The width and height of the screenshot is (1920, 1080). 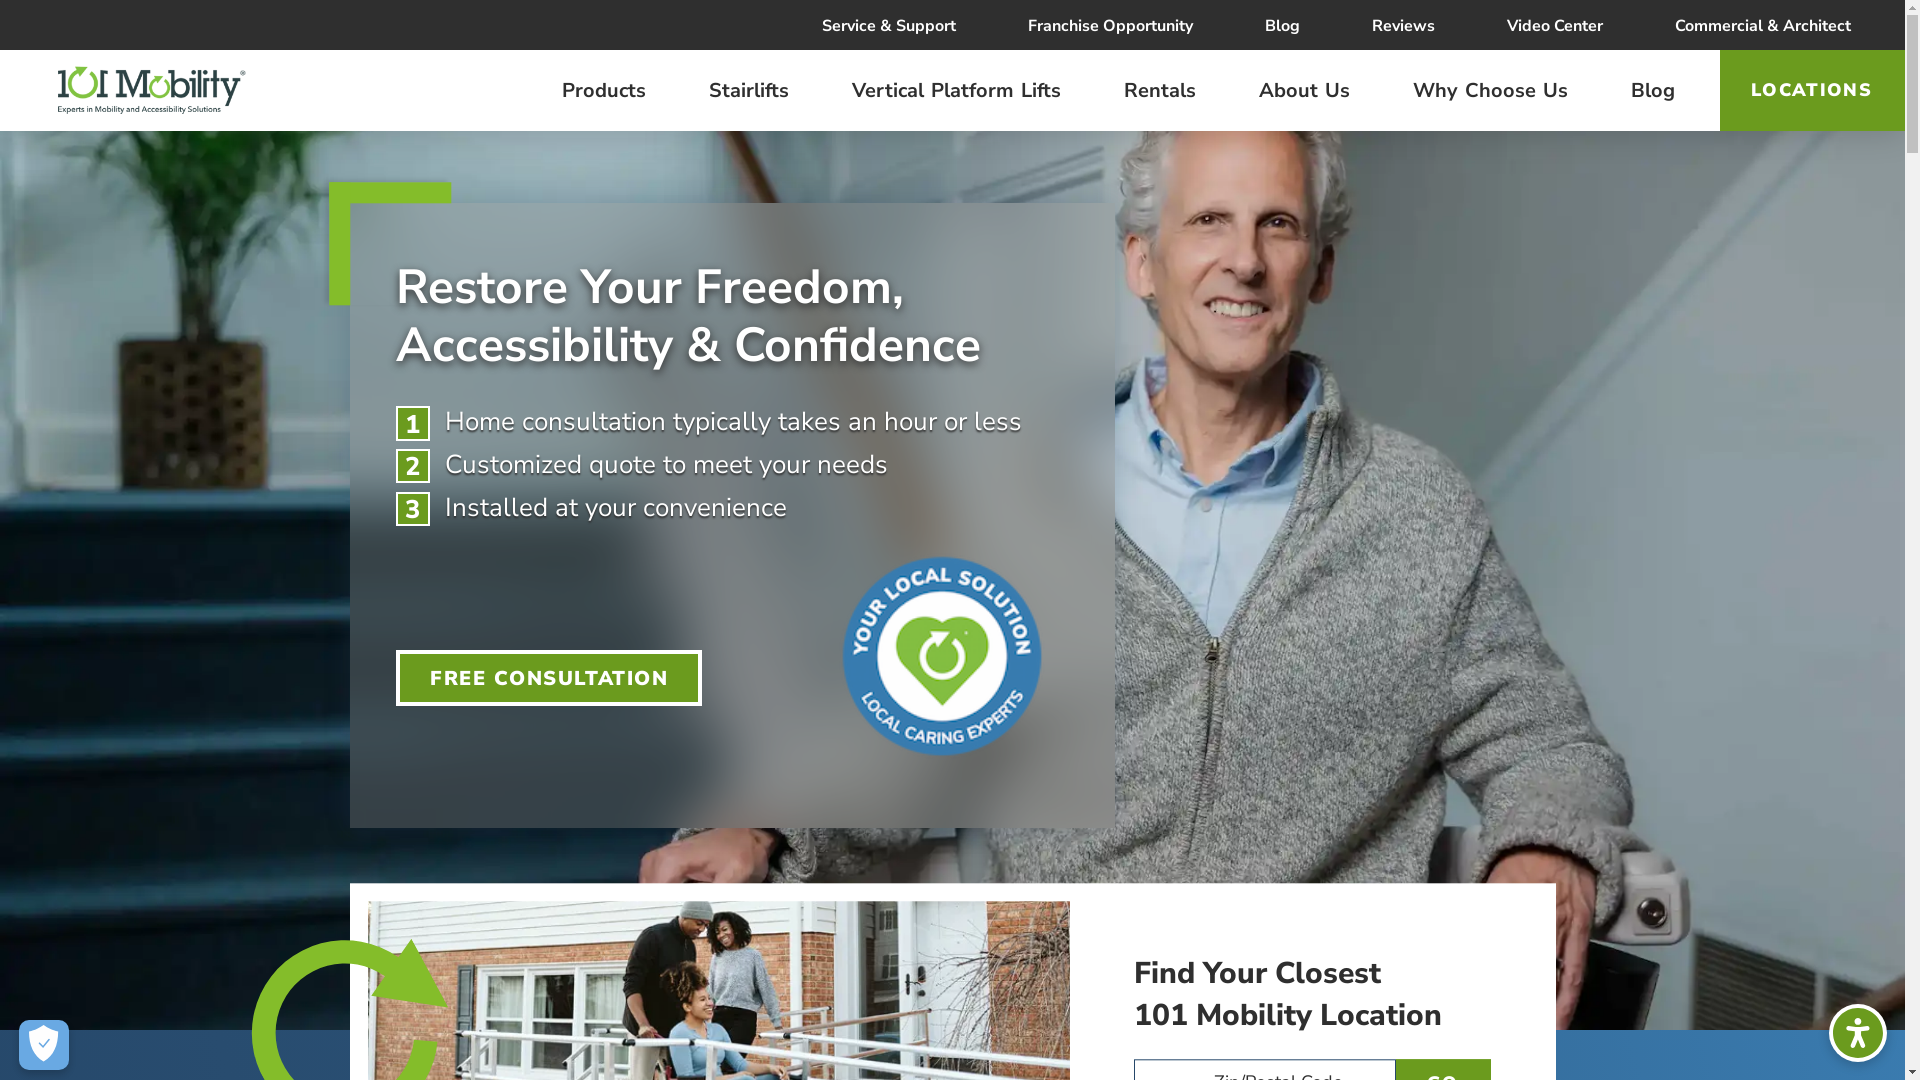 I want to click on LOCATIONS, so click(x=1812, y=90).